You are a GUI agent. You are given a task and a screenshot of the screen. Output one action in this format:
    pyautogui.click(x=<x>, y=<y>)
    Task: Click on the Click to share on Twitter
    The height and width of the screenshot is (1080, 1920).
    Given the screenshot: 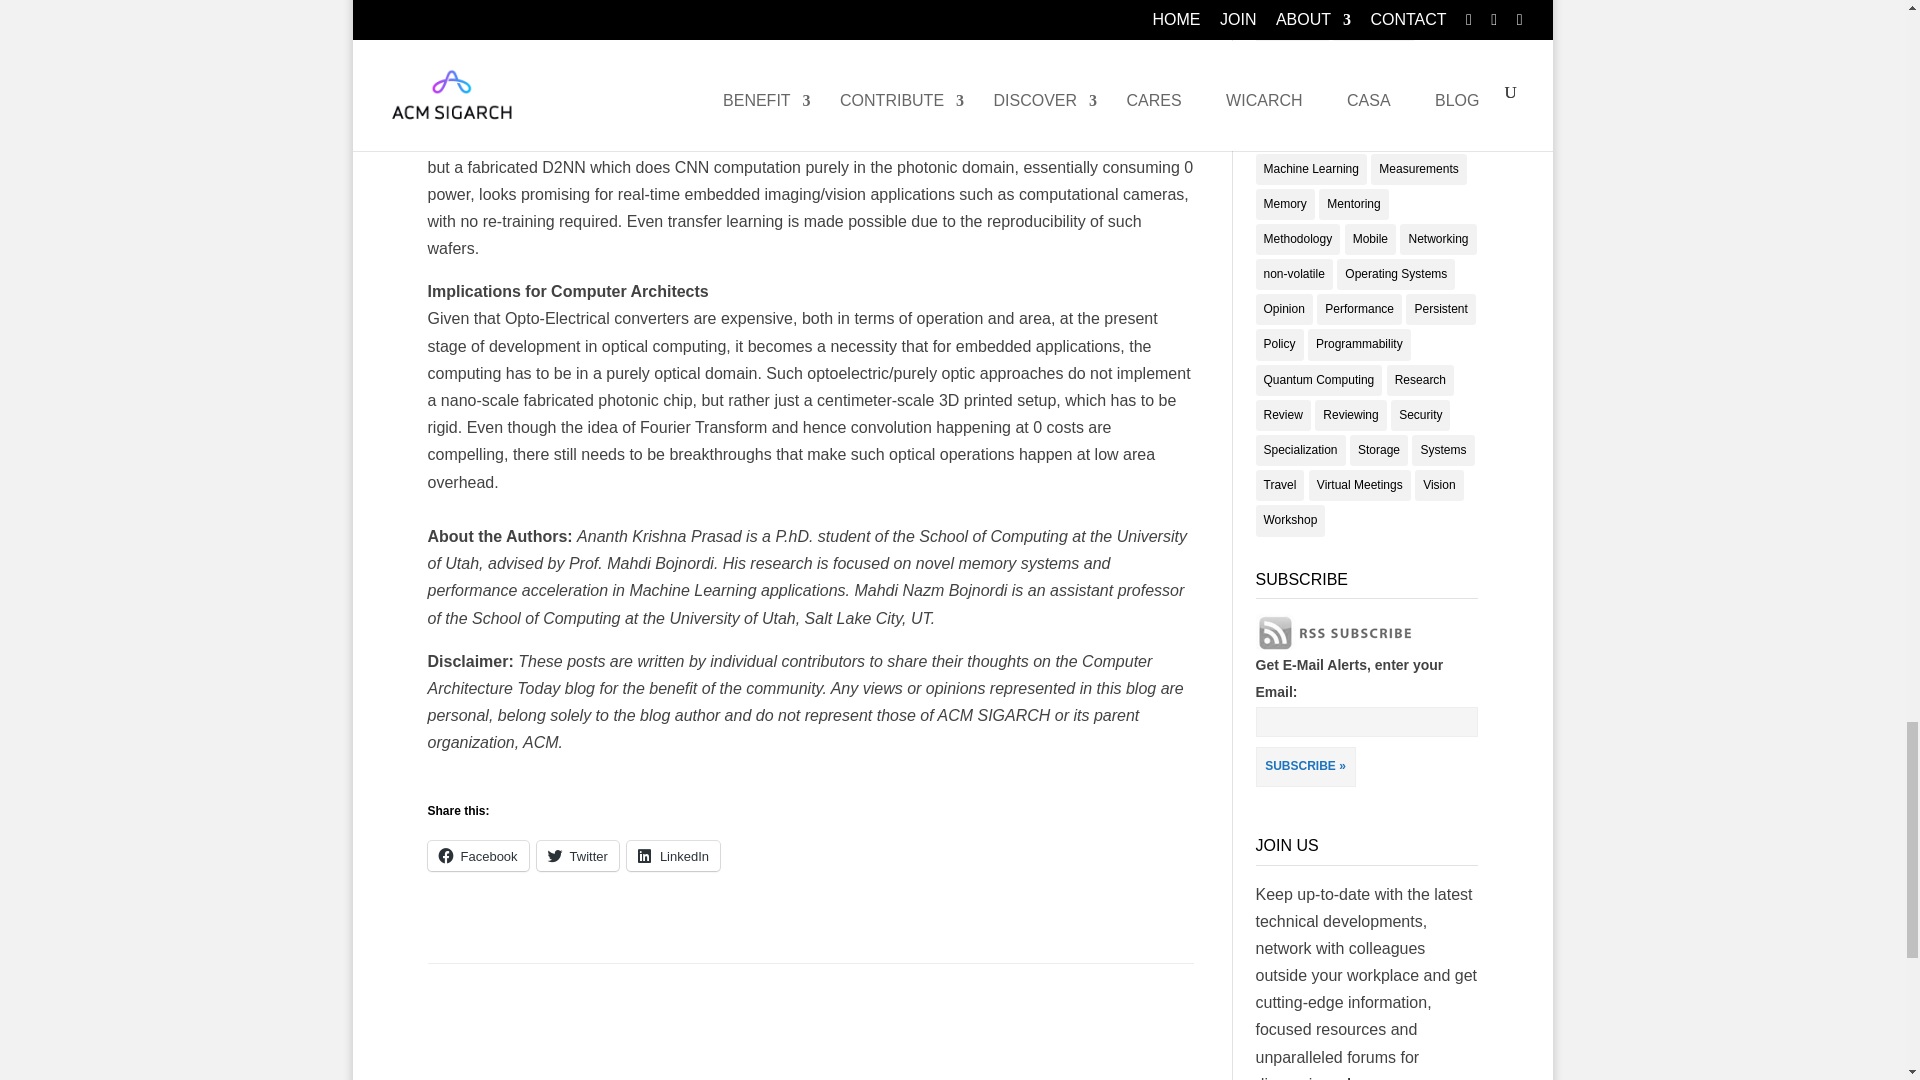 What is the action you would take?
    pyautogui.click(x=578, y=856)
    